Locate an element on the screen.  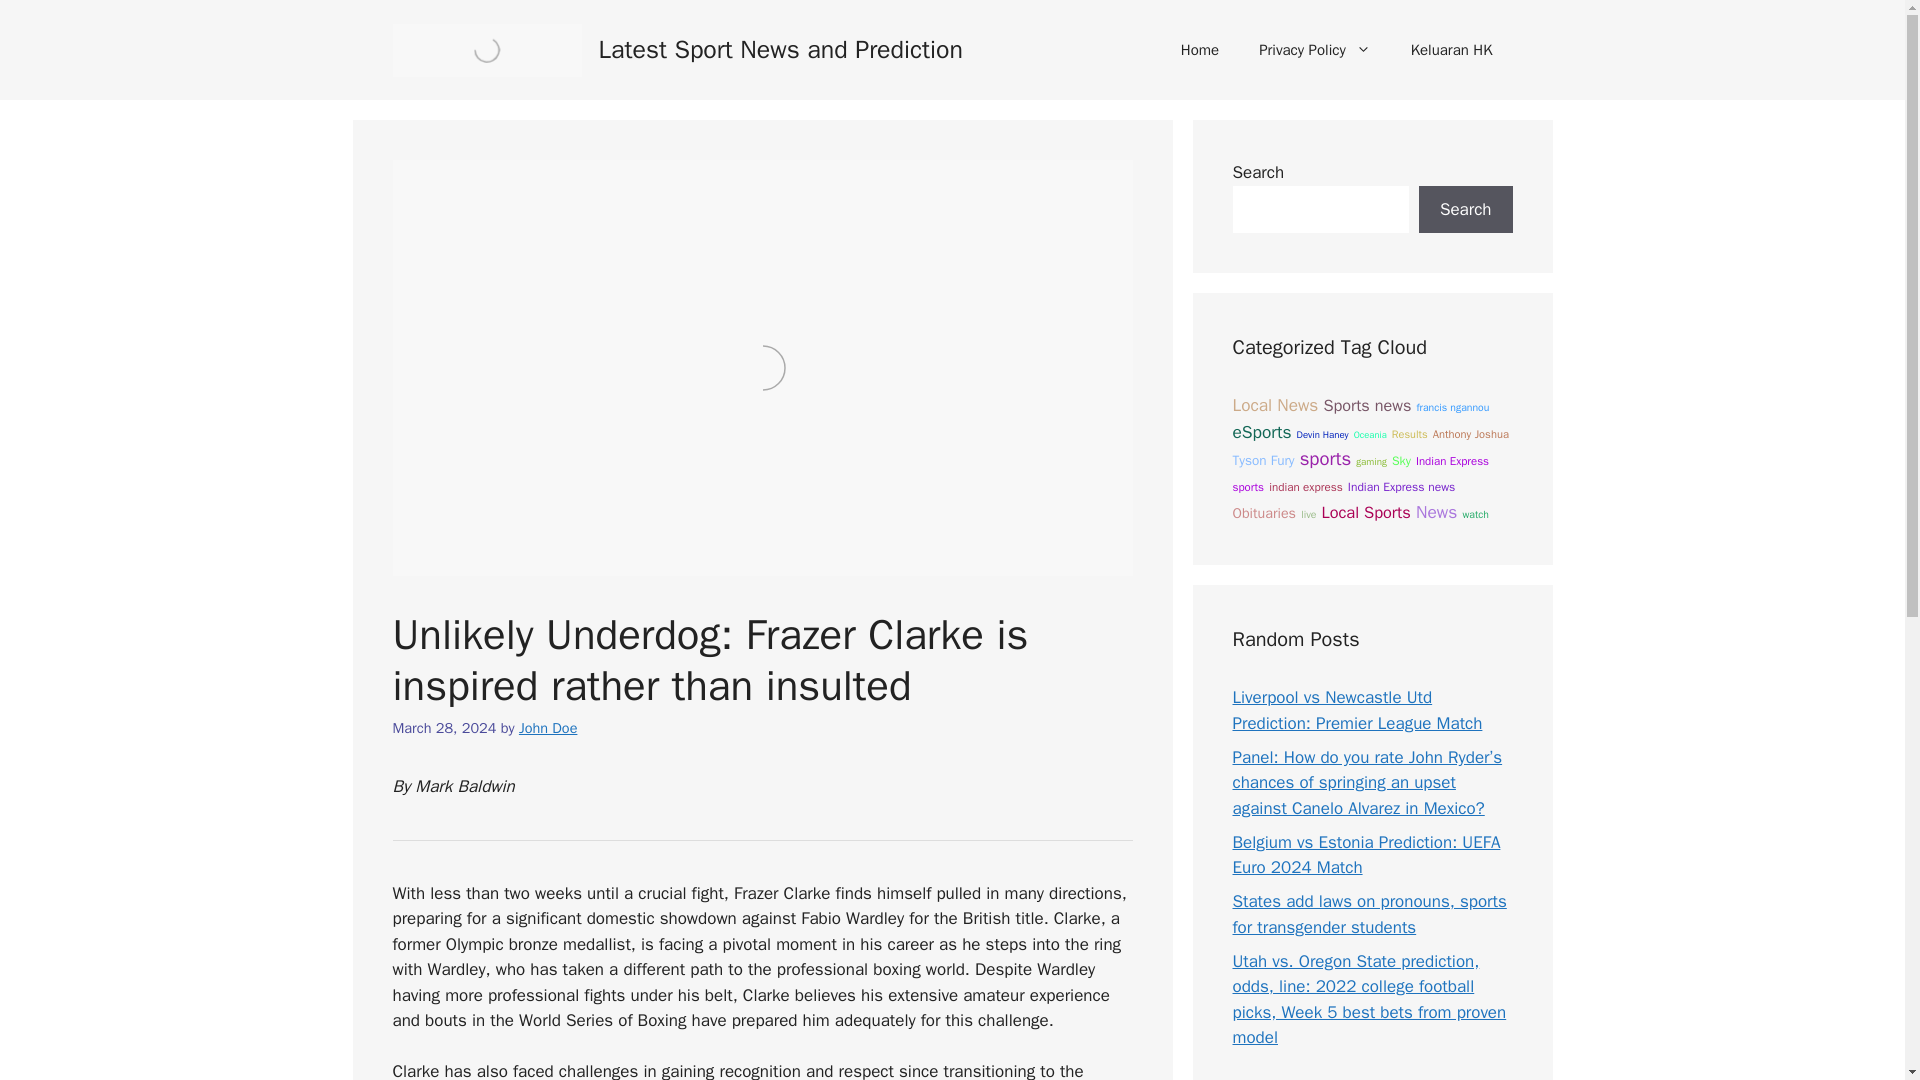
Indian Express news is located at coordinates (1401, 486).